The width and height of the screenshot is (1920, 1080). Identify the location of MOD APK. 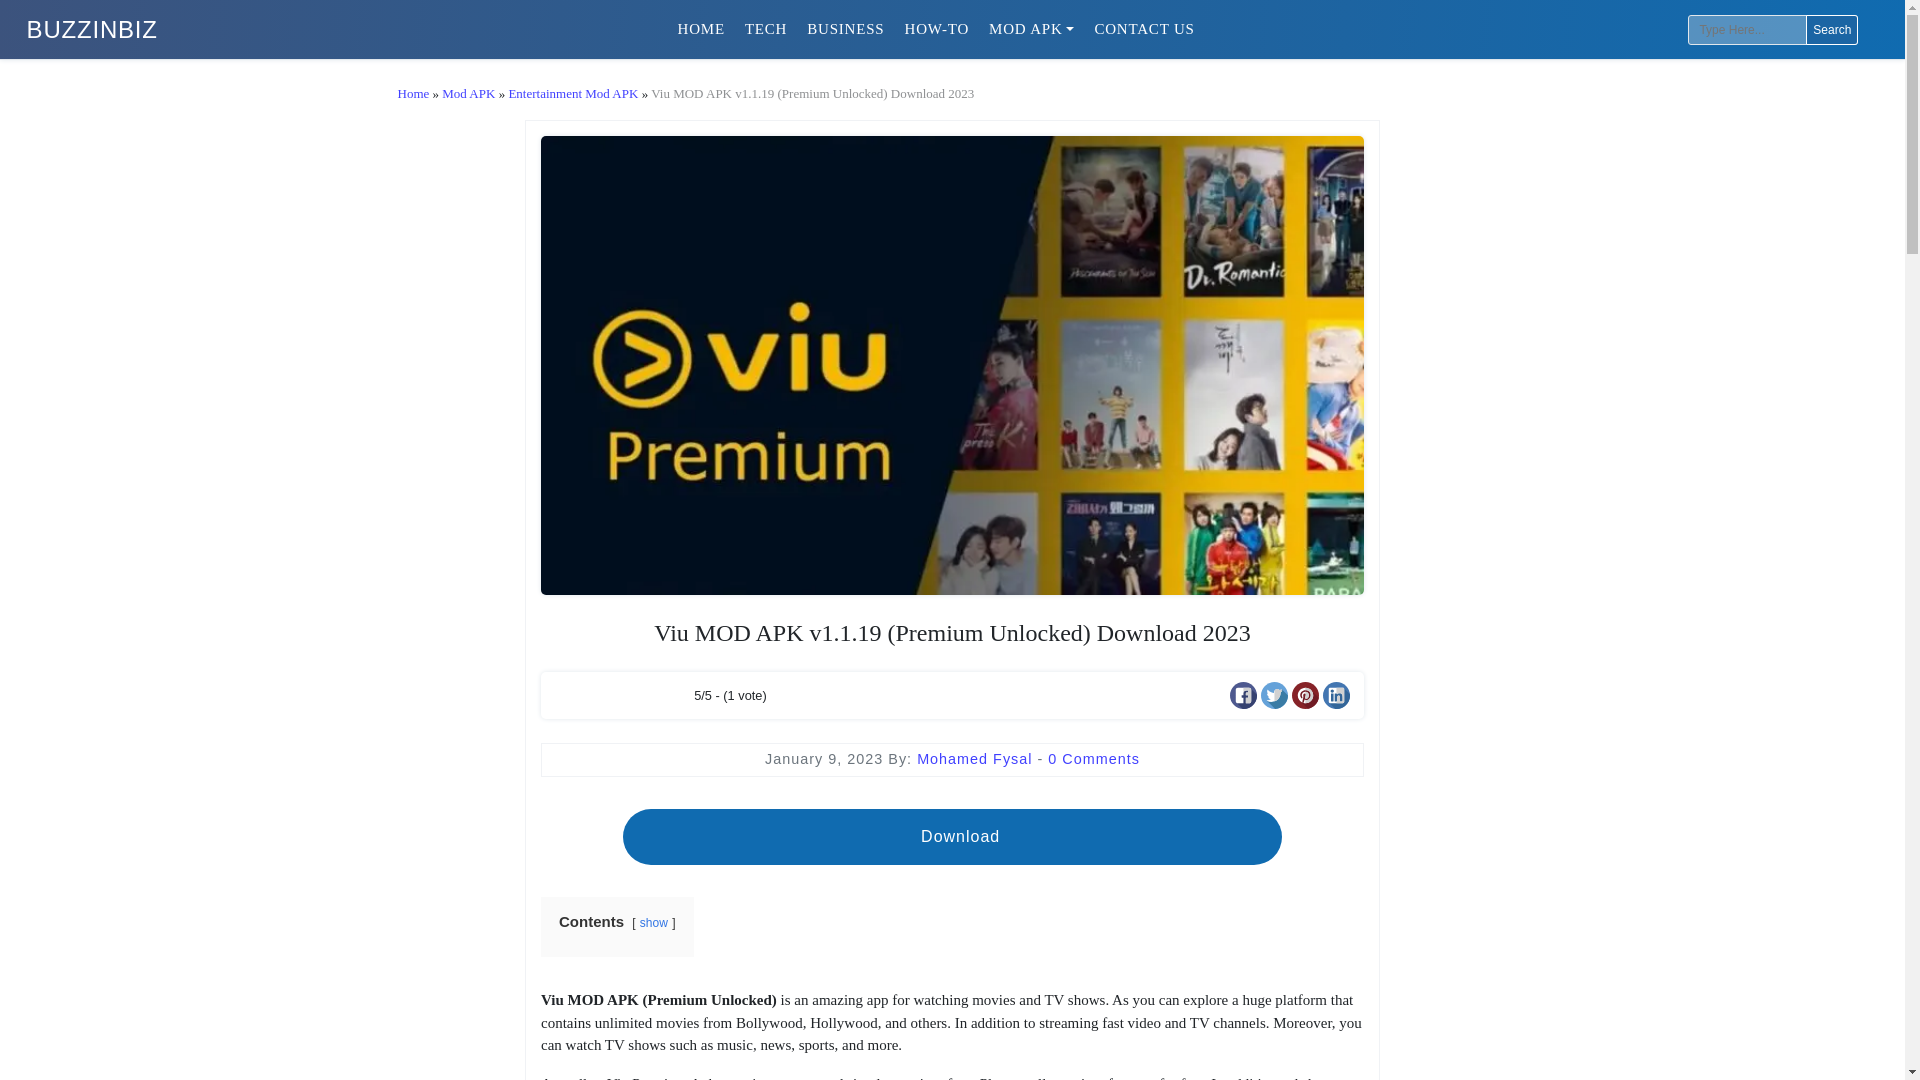
(1032, 28).